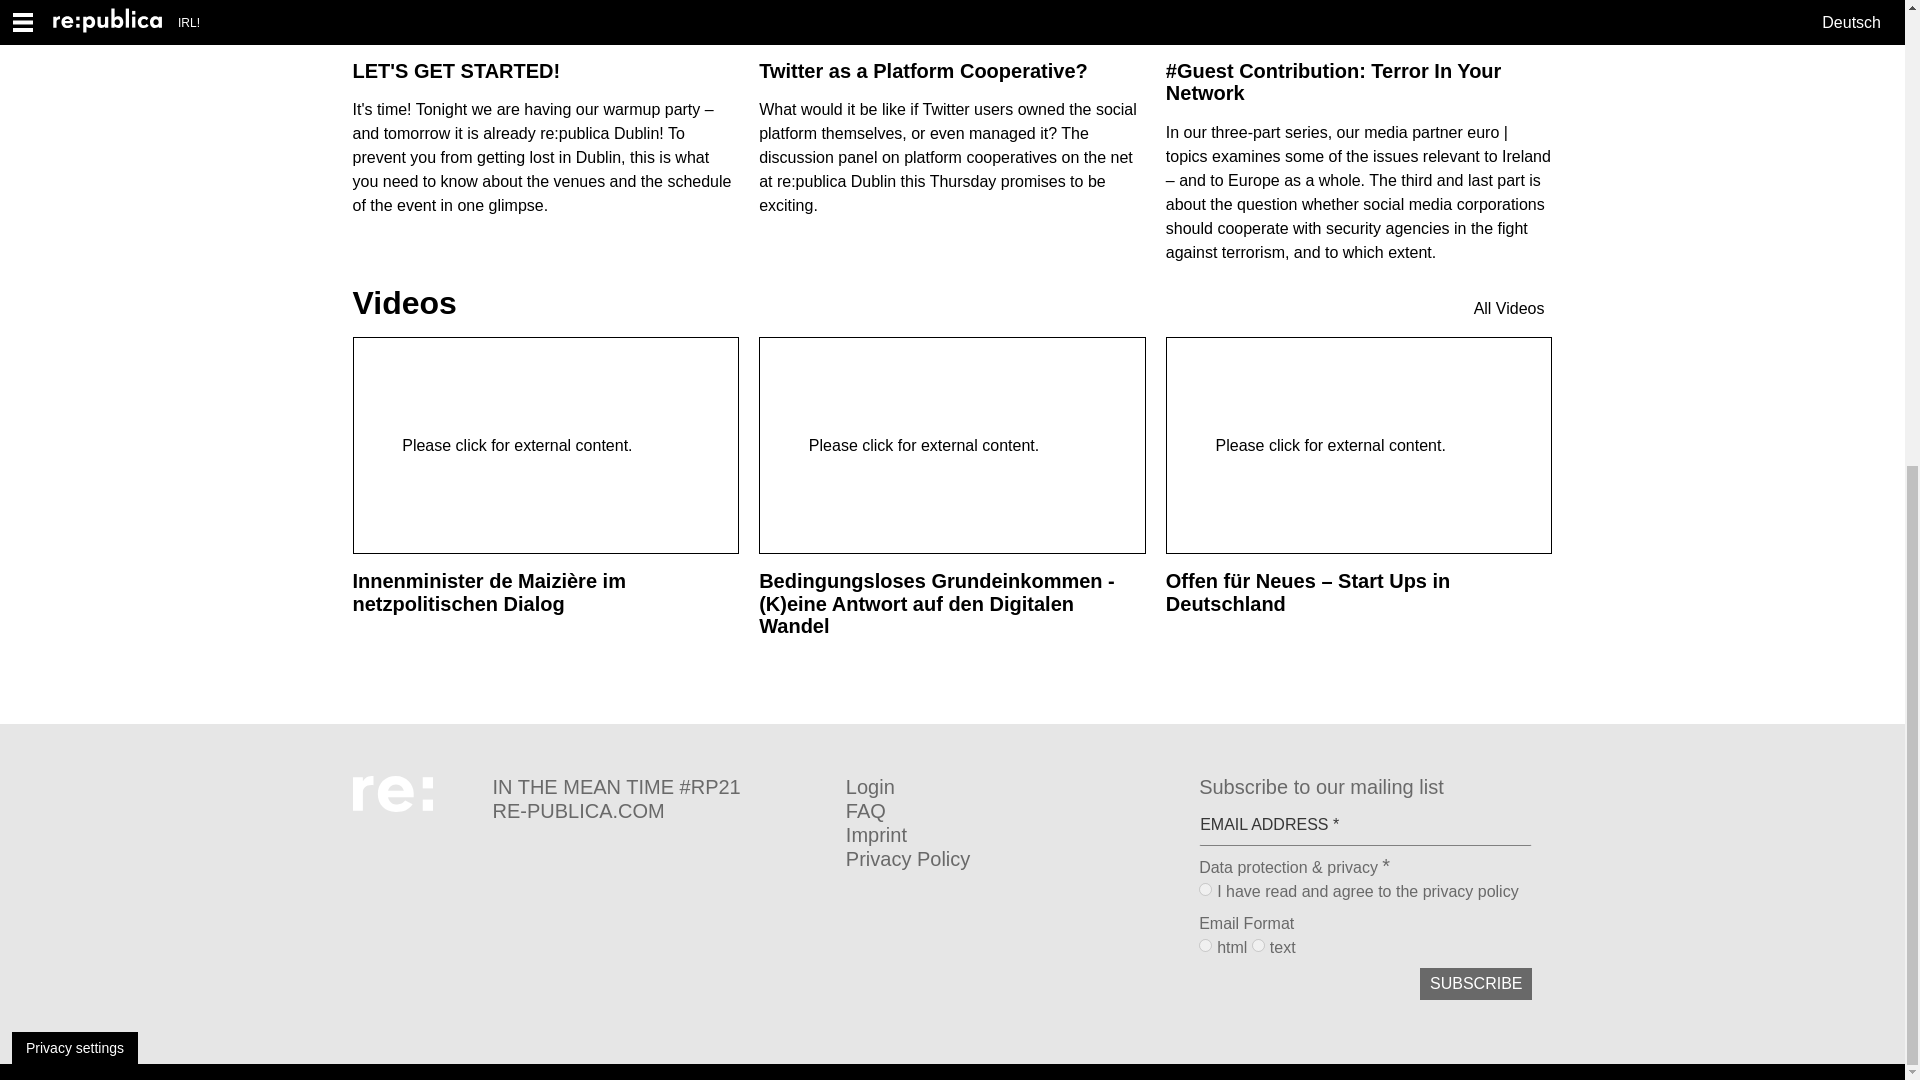  What do you see at coordinates (1738, 290) in the screenshot?
I see `Accept` at bounding box center [1738, 290].